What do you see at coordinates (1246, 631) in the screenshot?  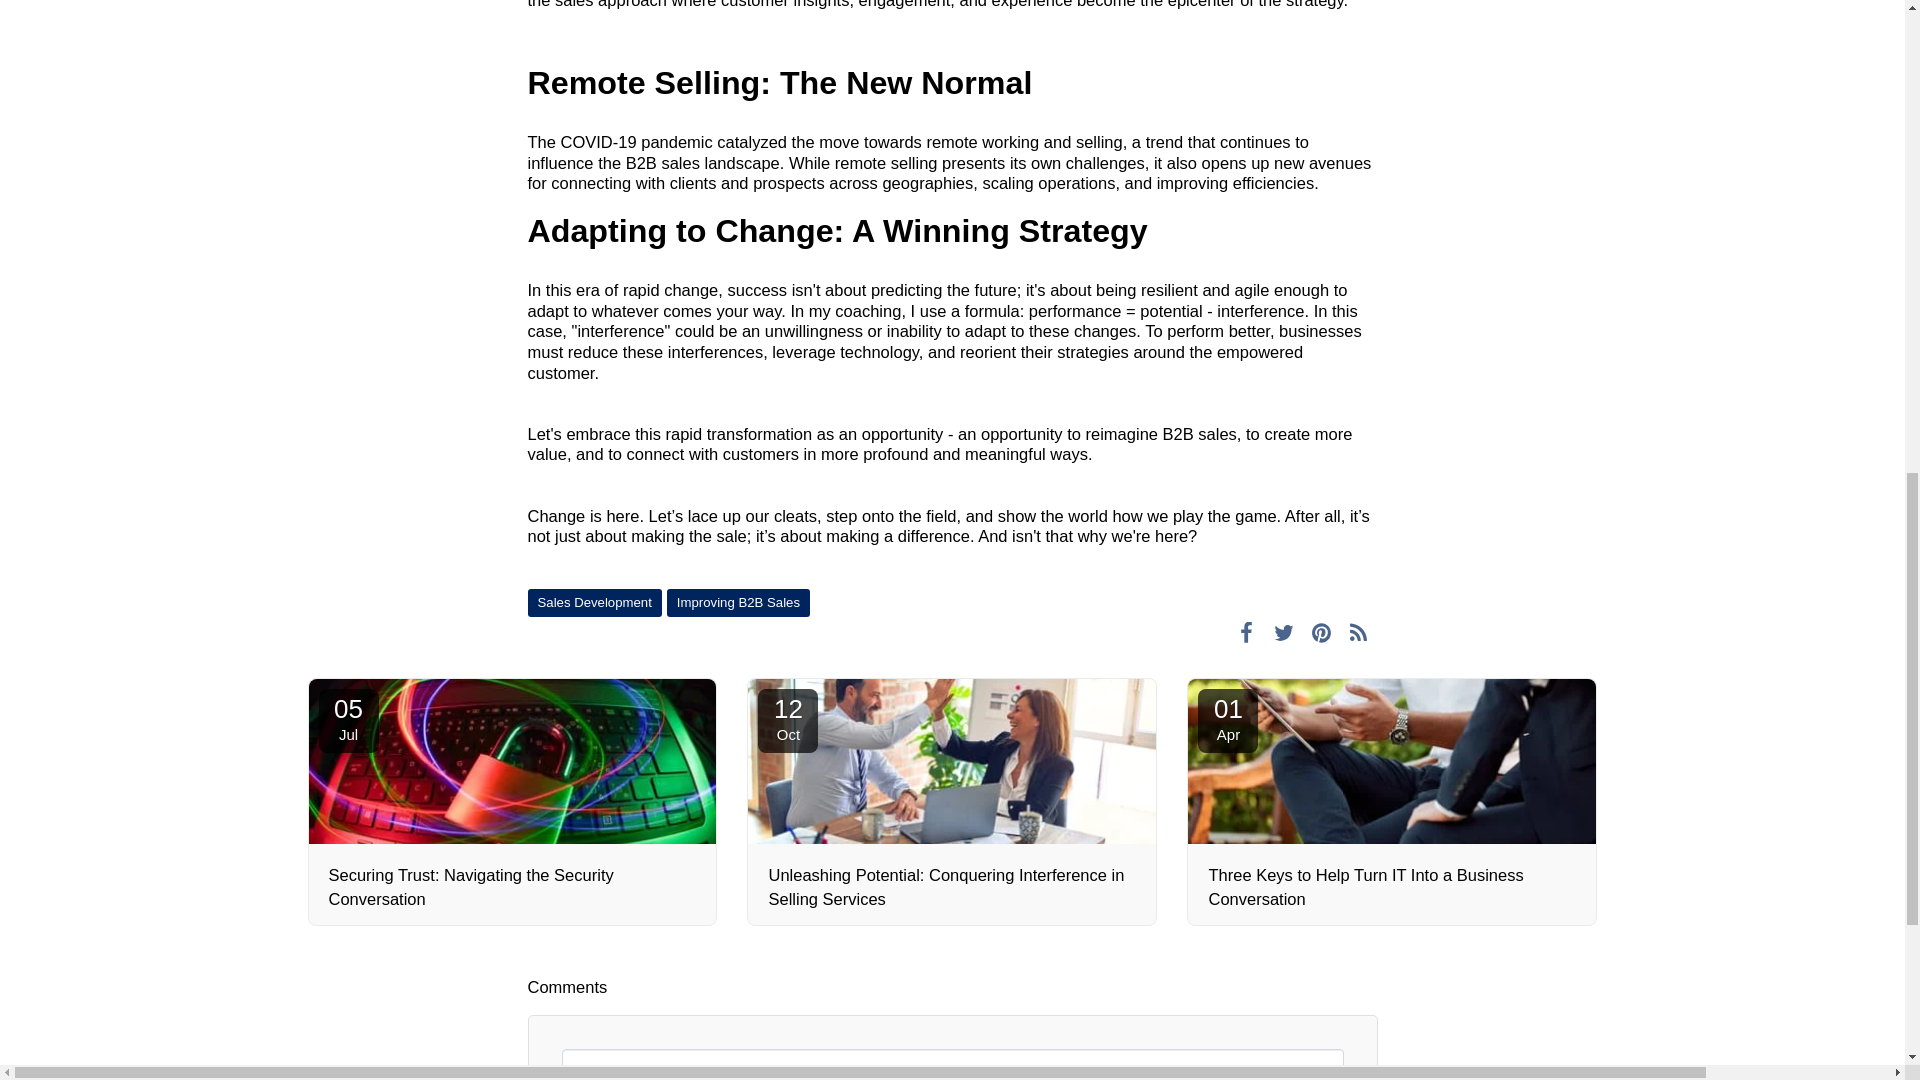 I see `Share on Facebook` at bounding box center [1246, 631].